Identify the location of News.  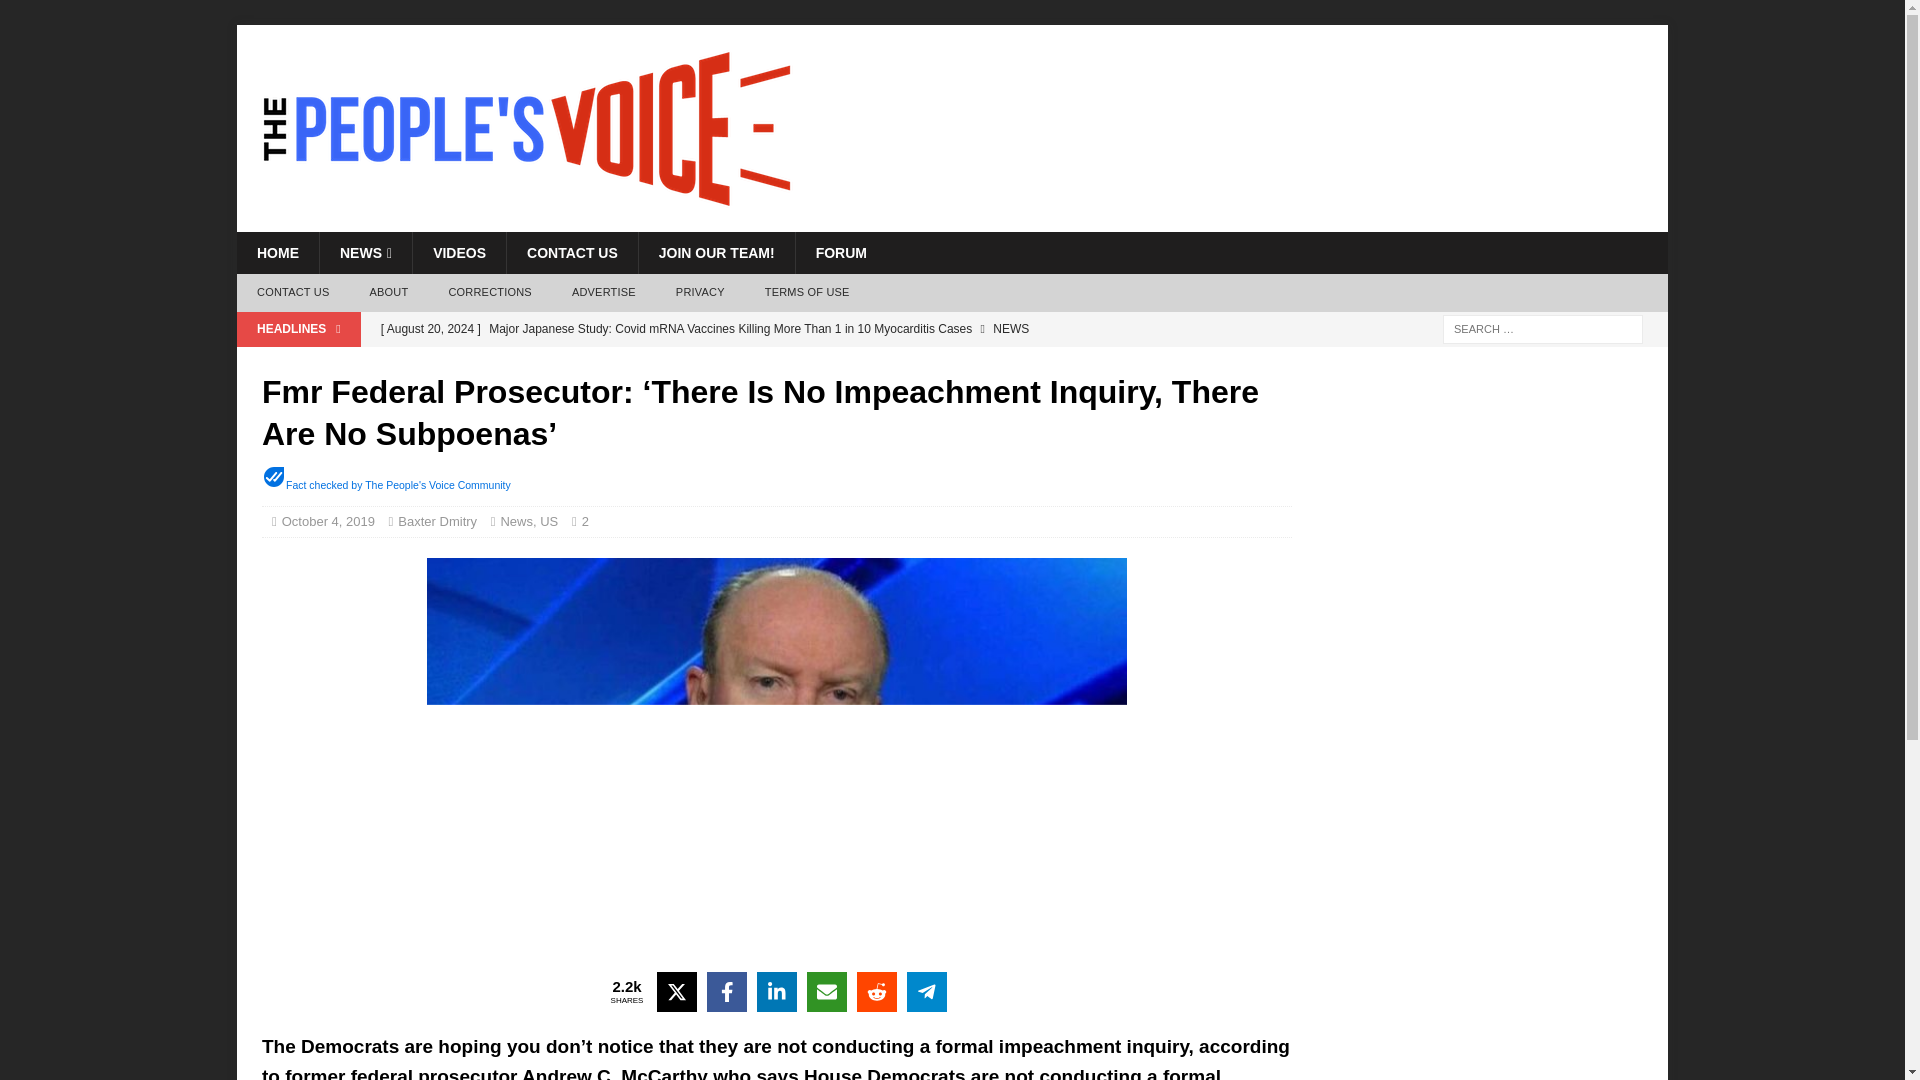
(516, 522).